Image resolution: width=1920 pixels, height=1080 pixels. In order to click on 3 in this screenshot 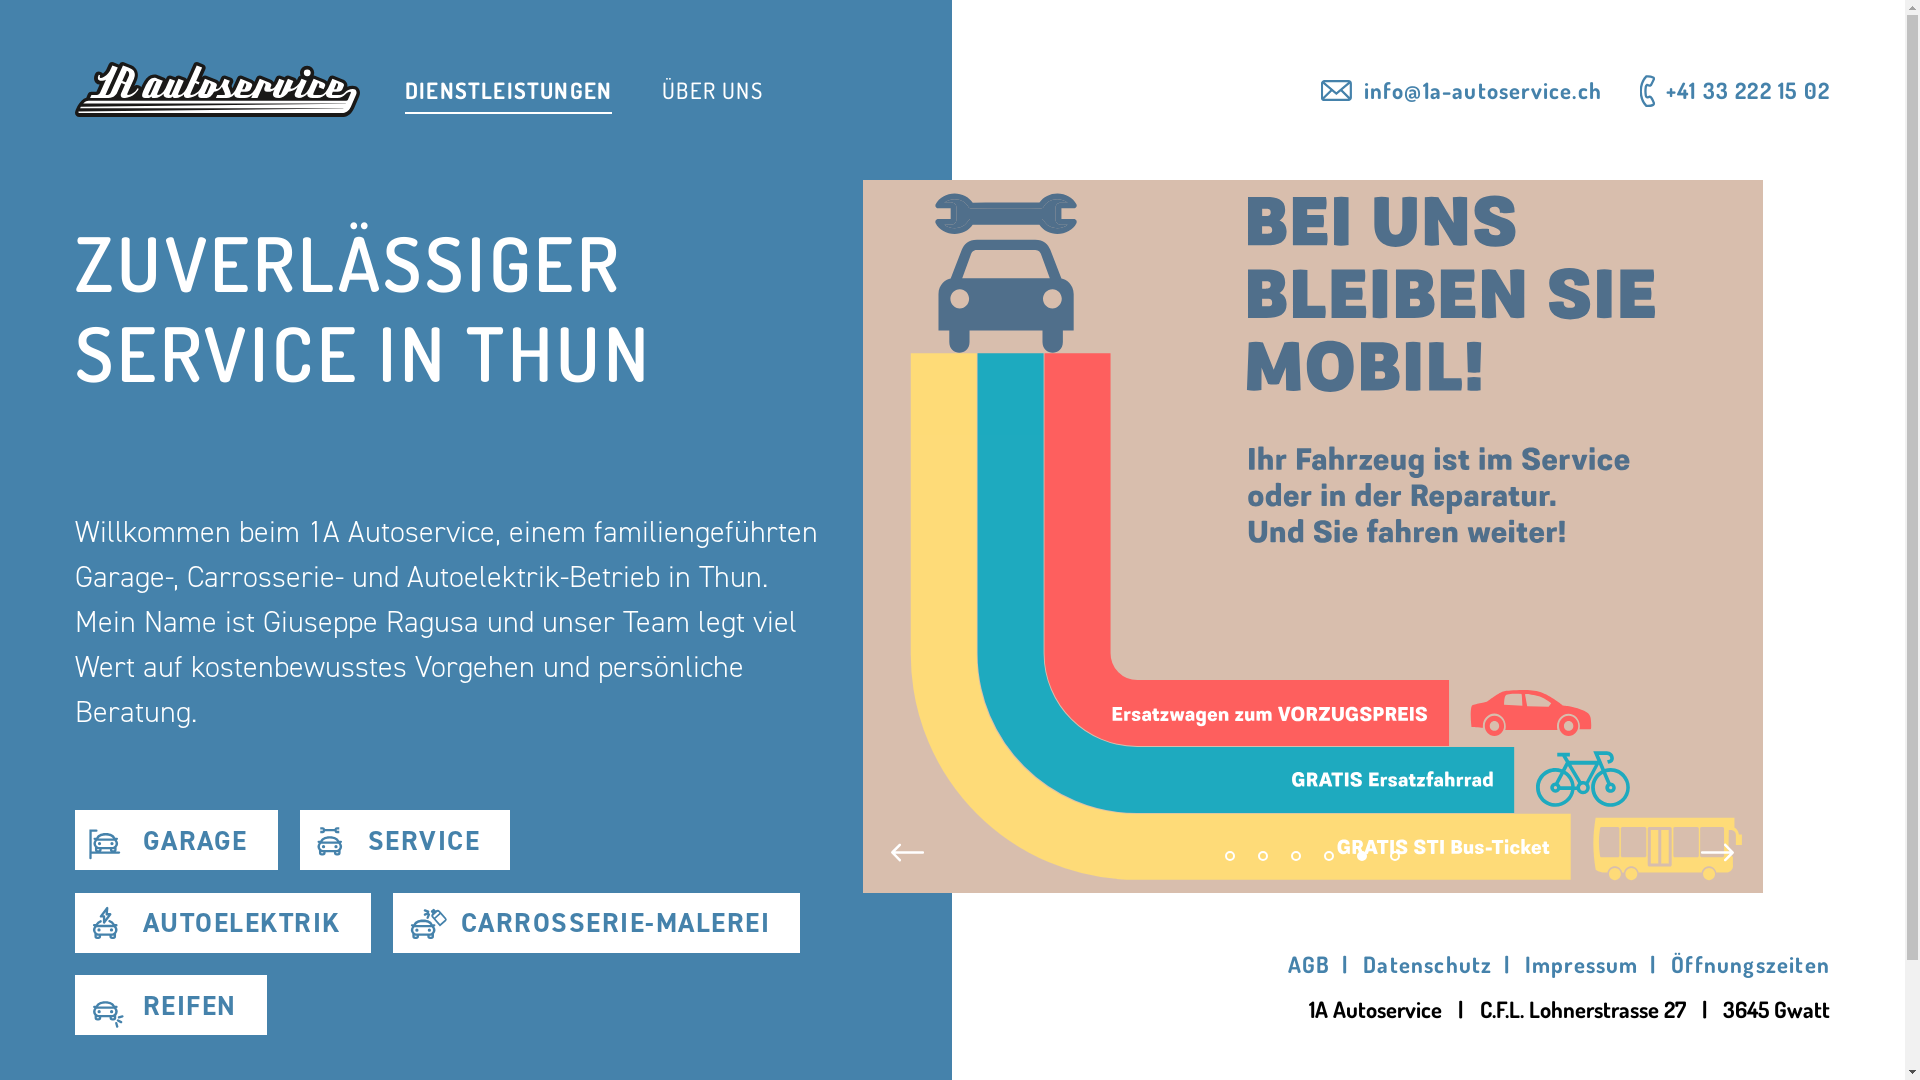, I will do `click(1296, 856)`.